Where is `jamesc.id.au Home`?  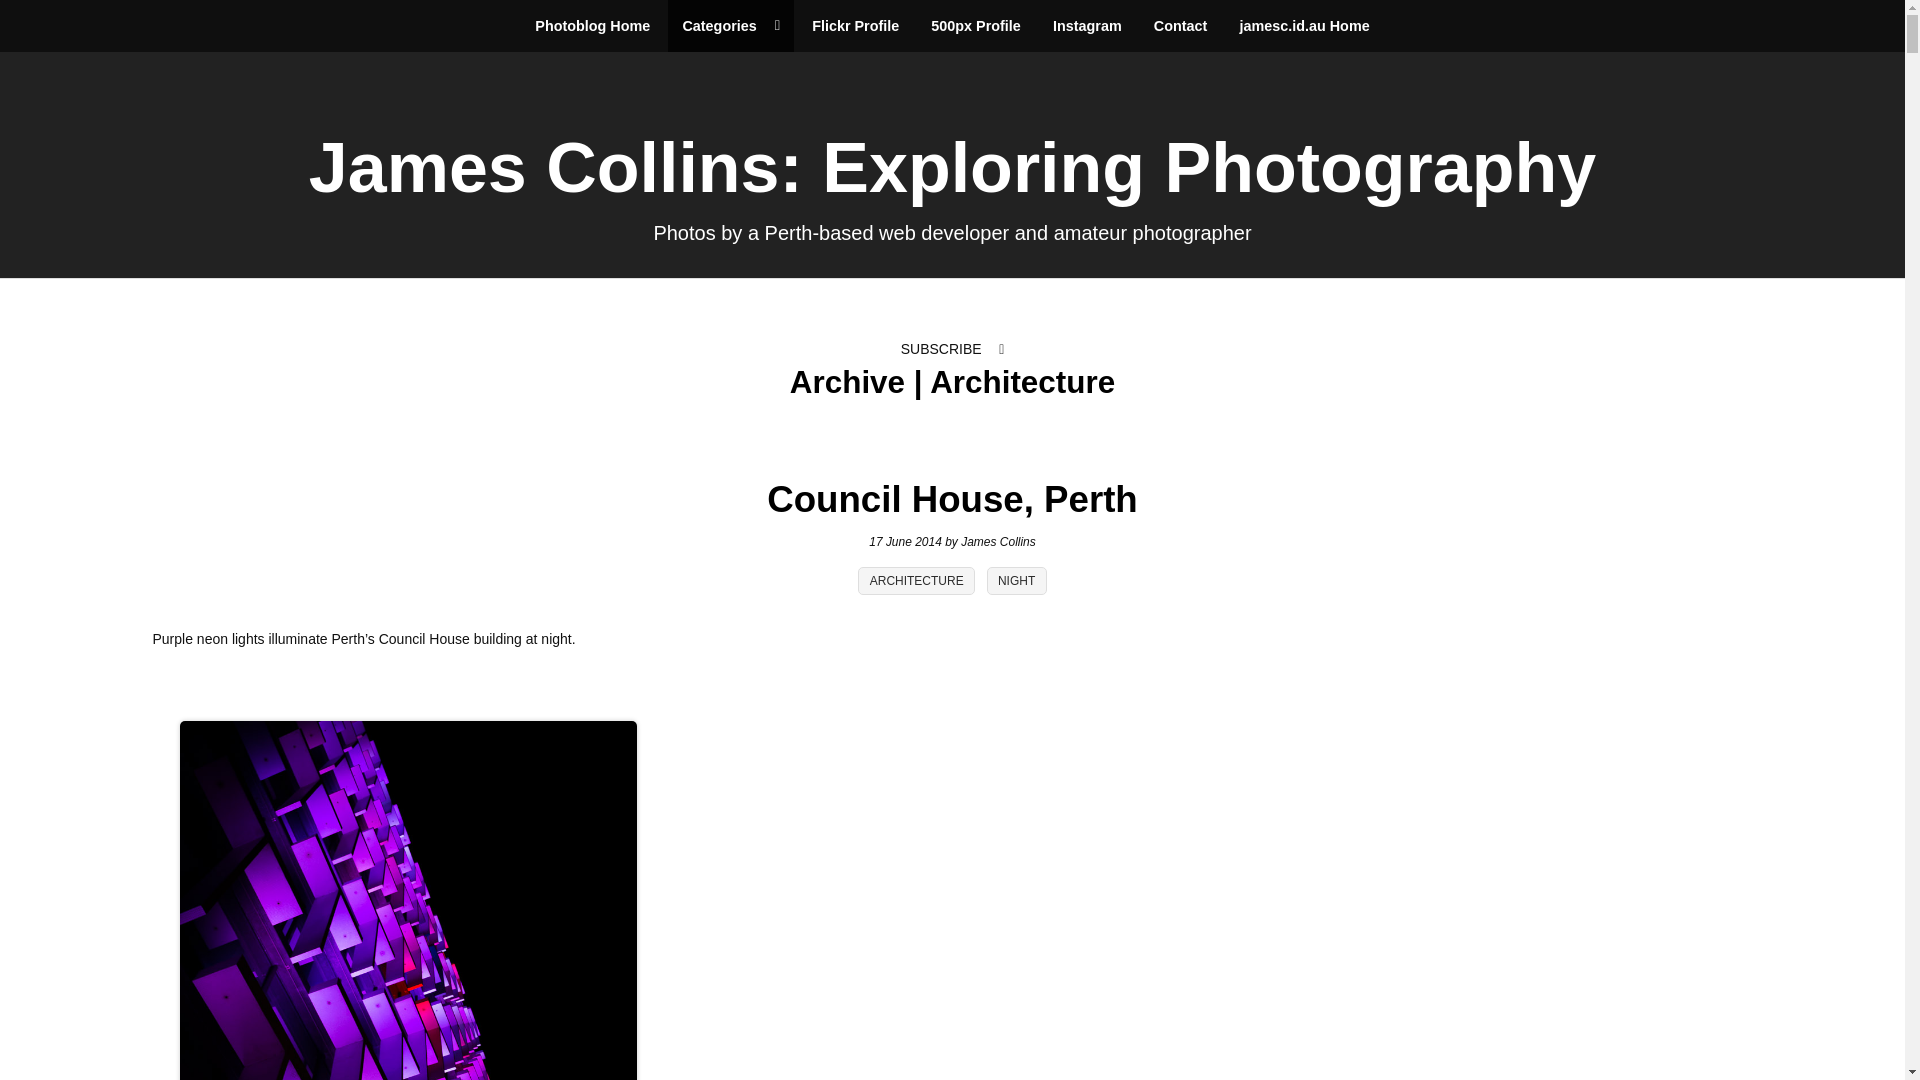
jamesc.id.au Home is located at coordinates (1304, 26).